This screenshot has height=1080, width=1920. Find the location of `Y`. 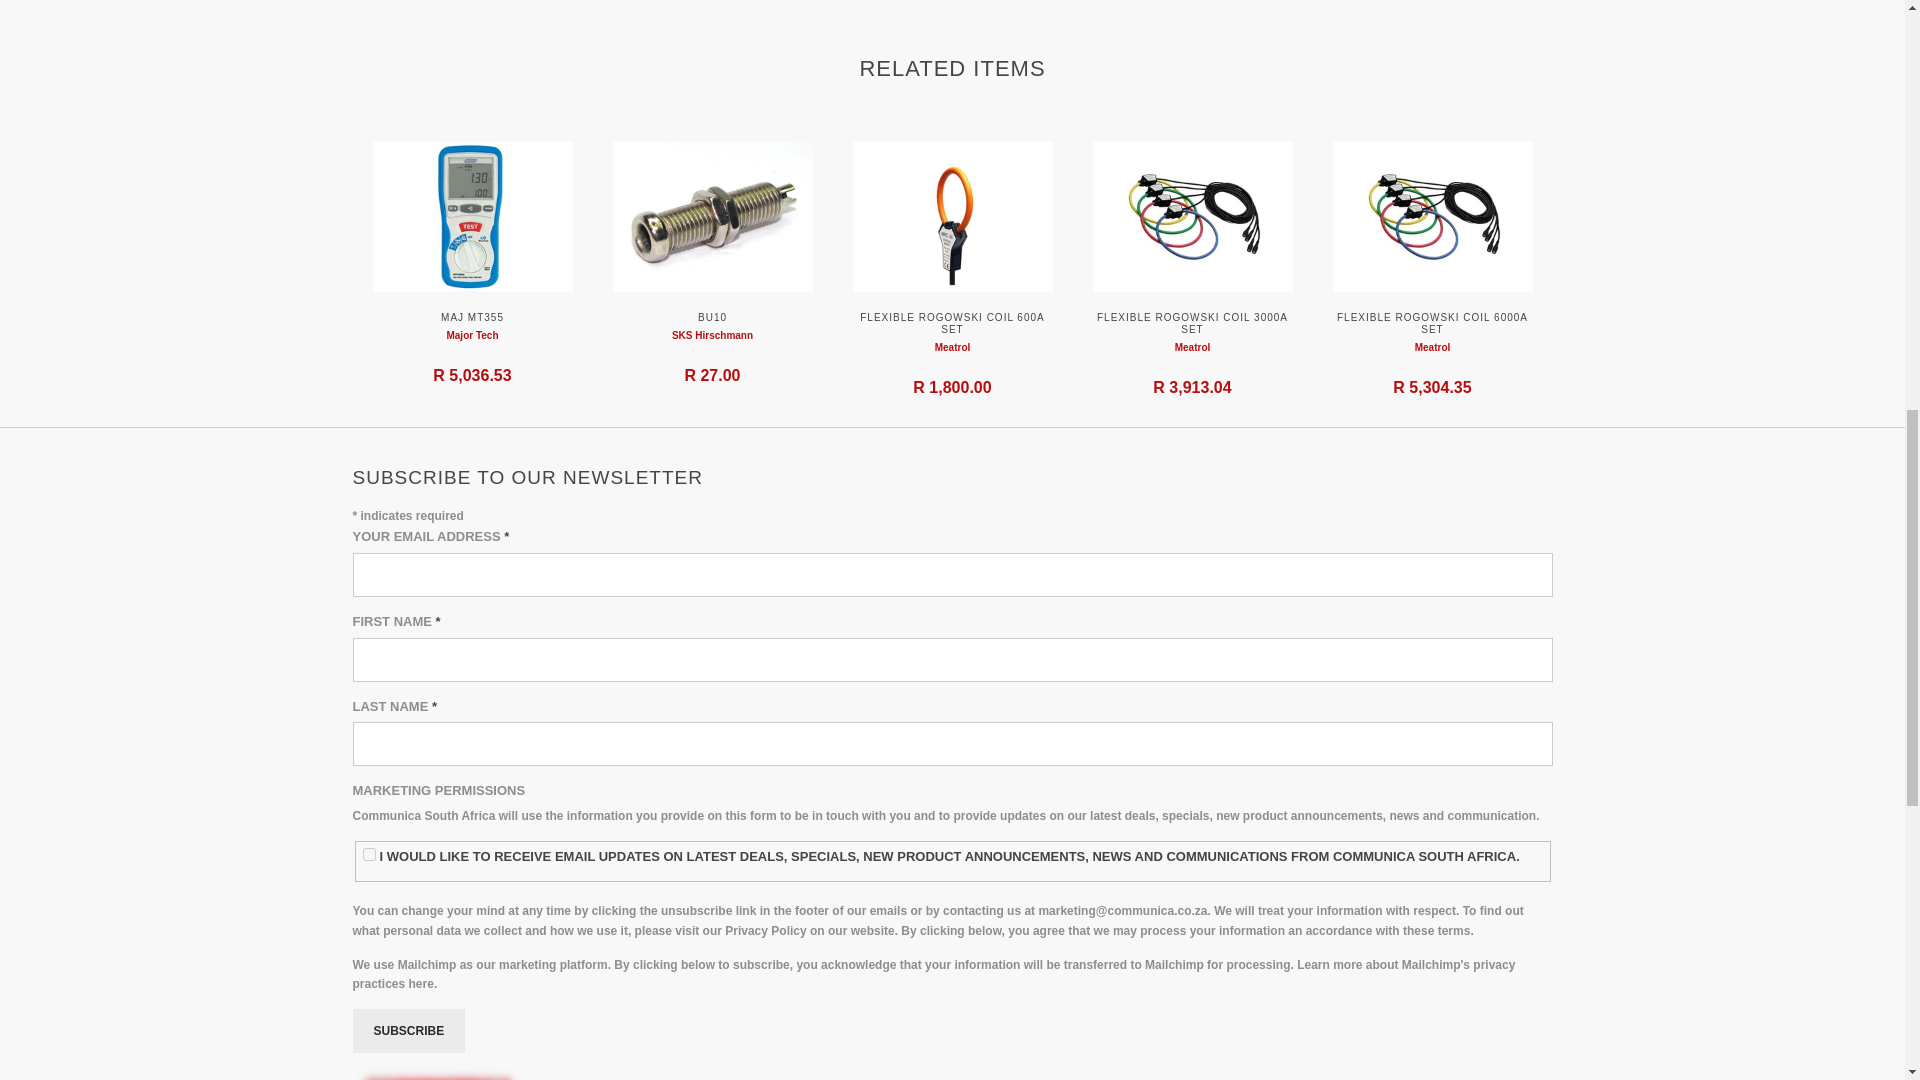

Y is located at coordinates (369, 854).